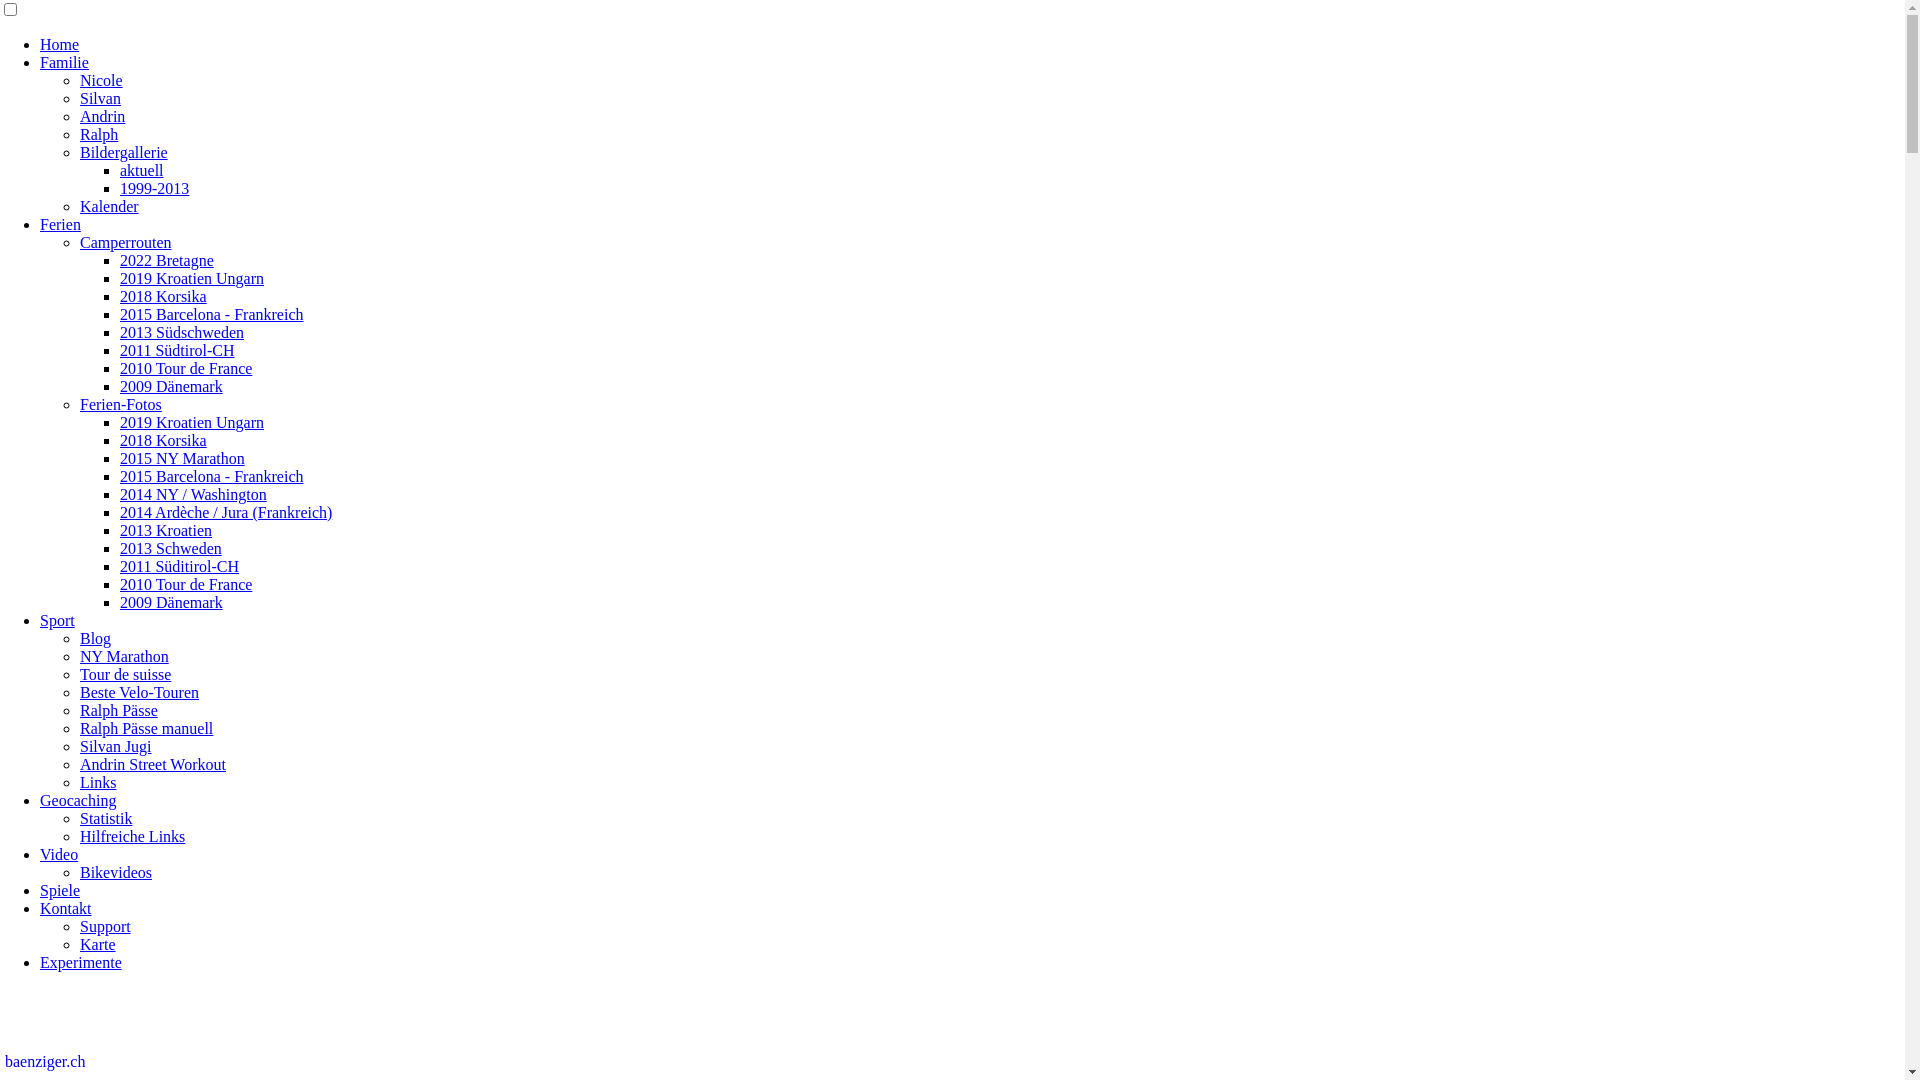  Describe the element at coordinates (124, 656) in the screenshot. I see `NY Marathon` at that location.